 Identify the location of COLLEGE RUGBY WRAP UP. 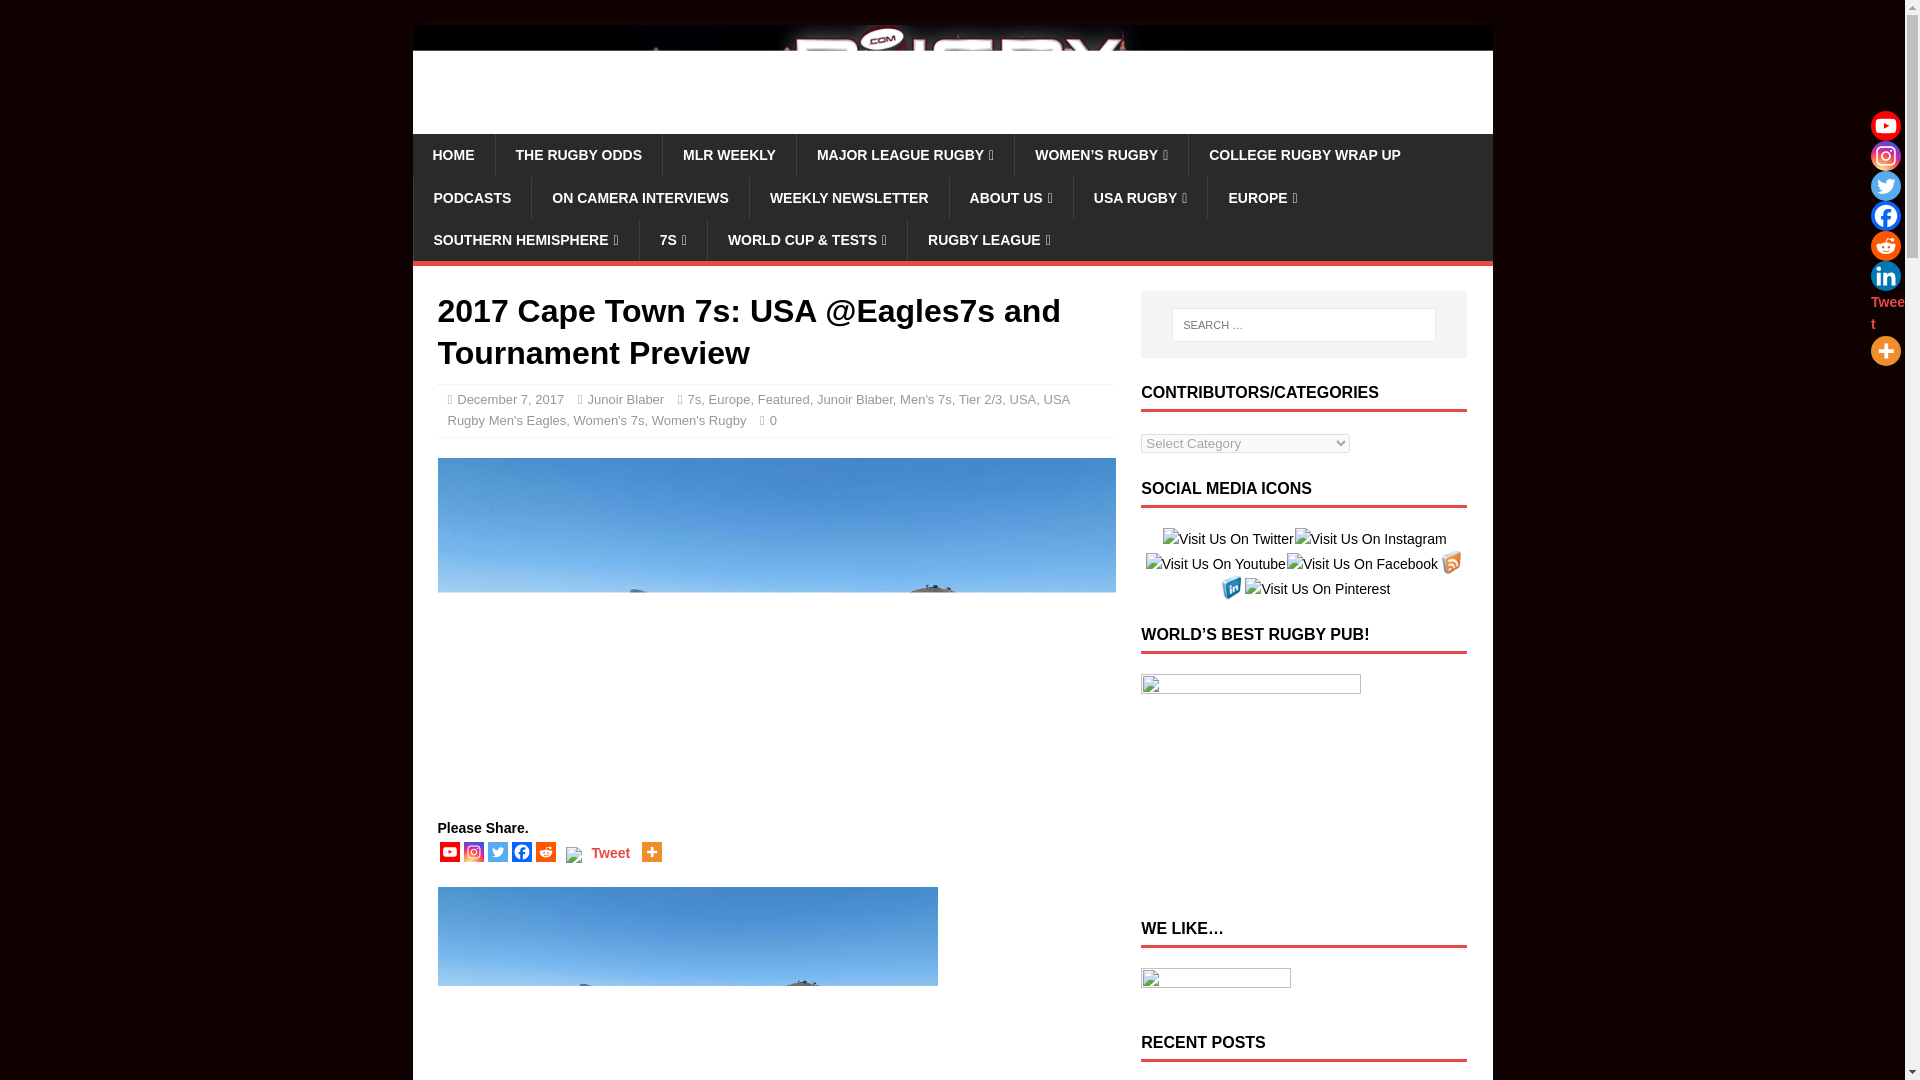
(1304, 154).